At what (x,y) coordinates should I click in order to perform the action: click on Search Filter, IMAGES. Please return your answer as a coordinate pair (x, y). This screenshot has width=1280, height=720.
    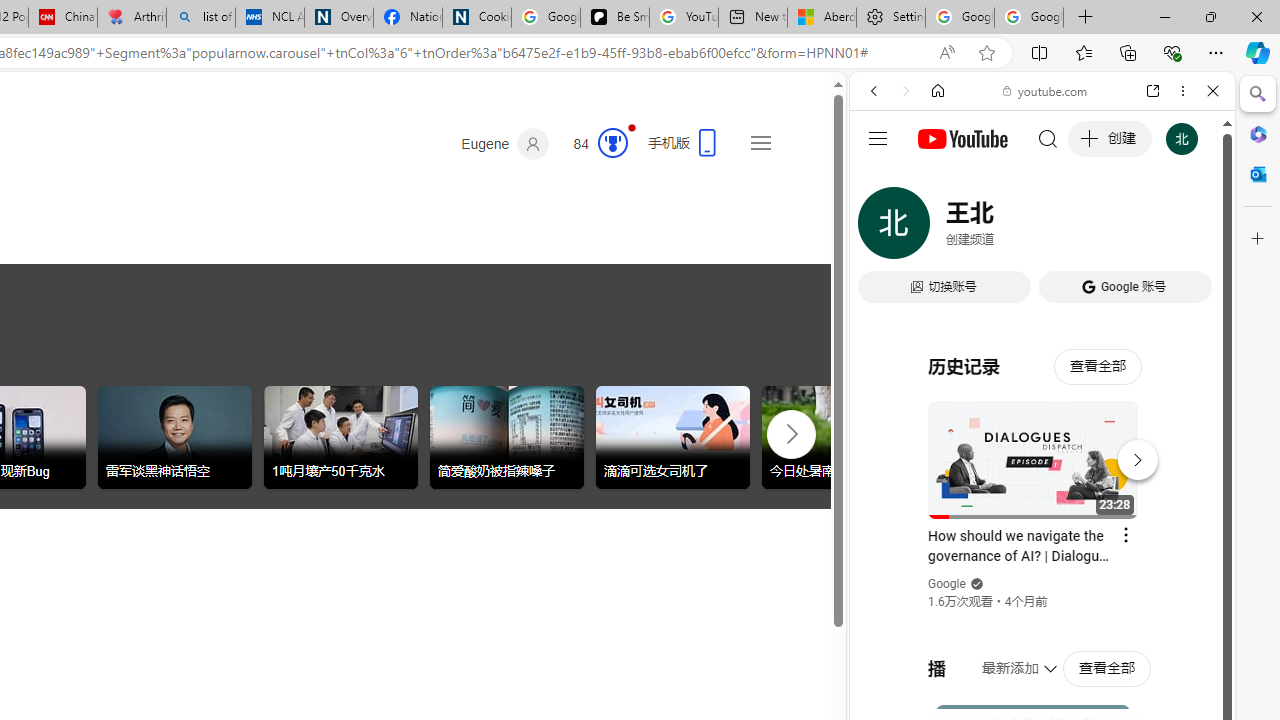
    Looking at the image, I should click on (940, 228).